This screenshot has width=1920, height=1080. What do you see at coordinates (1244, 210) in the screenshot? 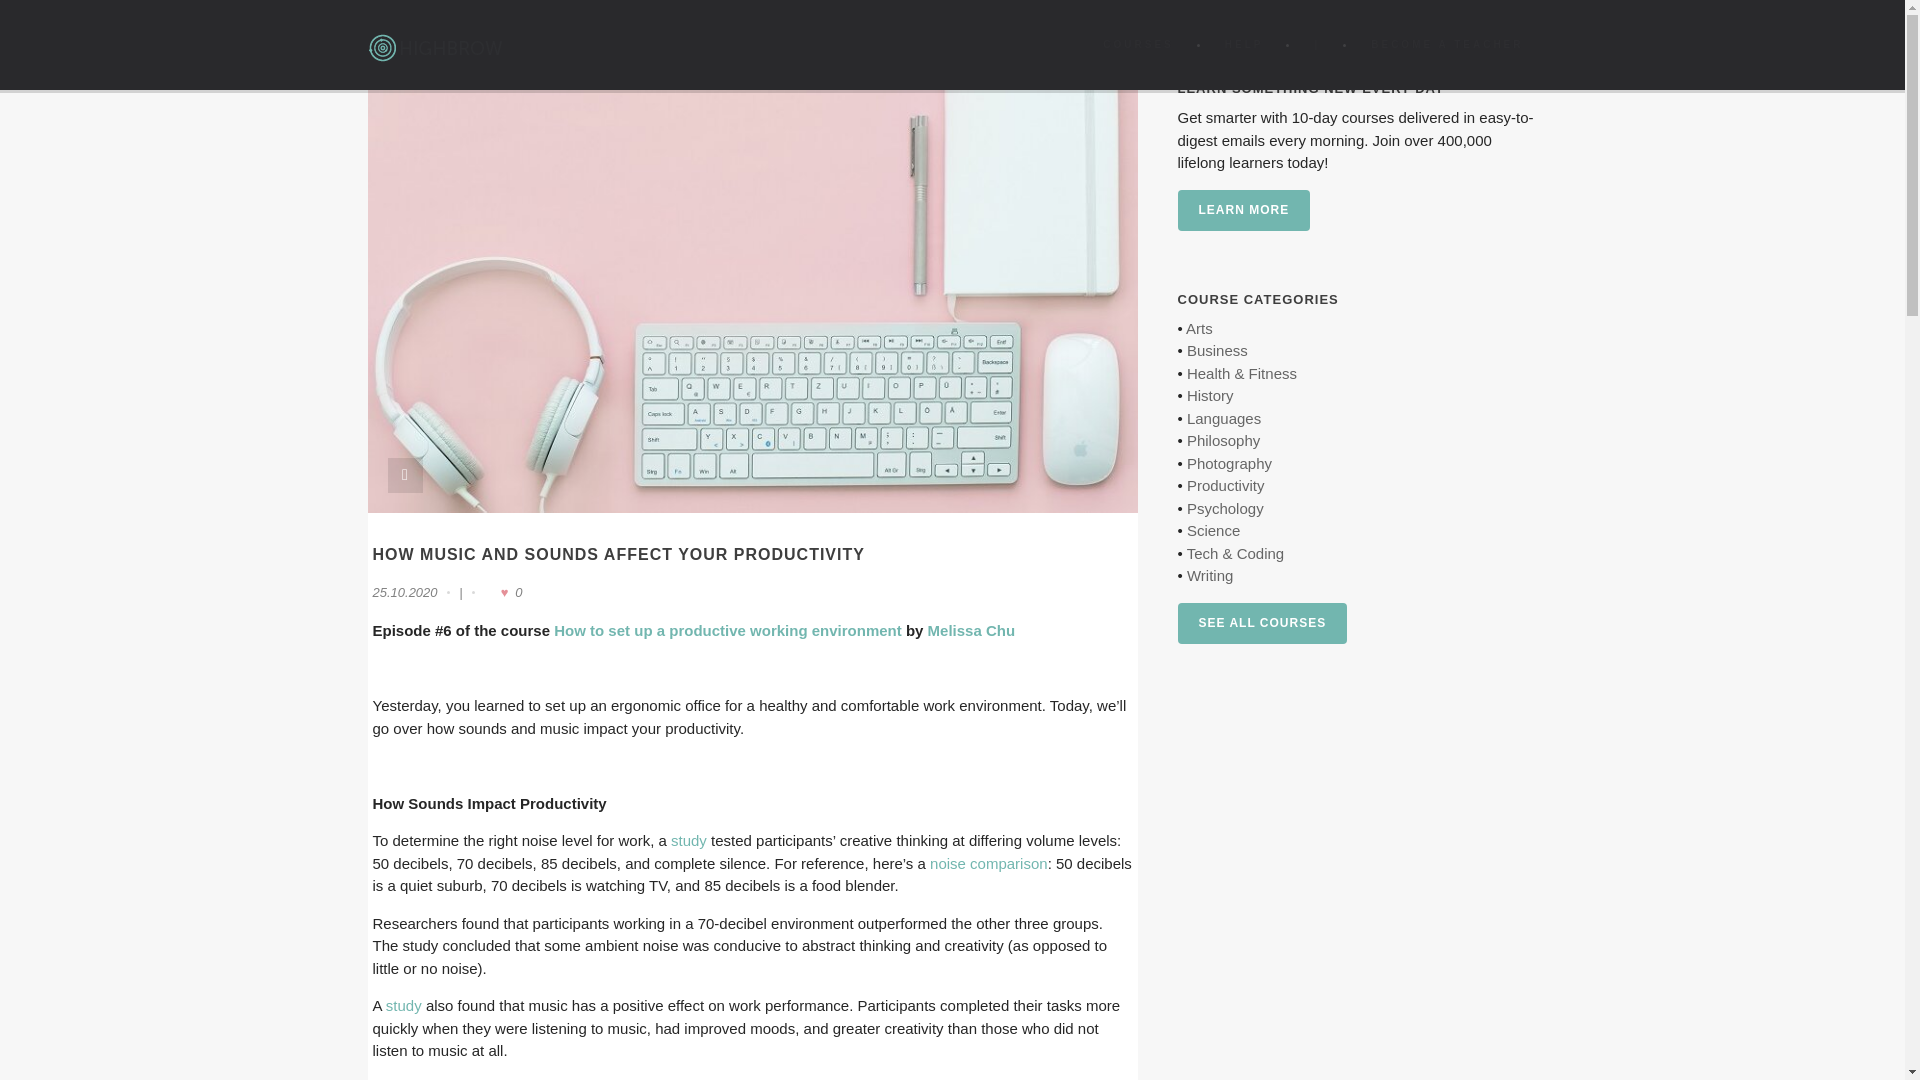
I see `LEARN MORE` at bounding box center [1244, 210].